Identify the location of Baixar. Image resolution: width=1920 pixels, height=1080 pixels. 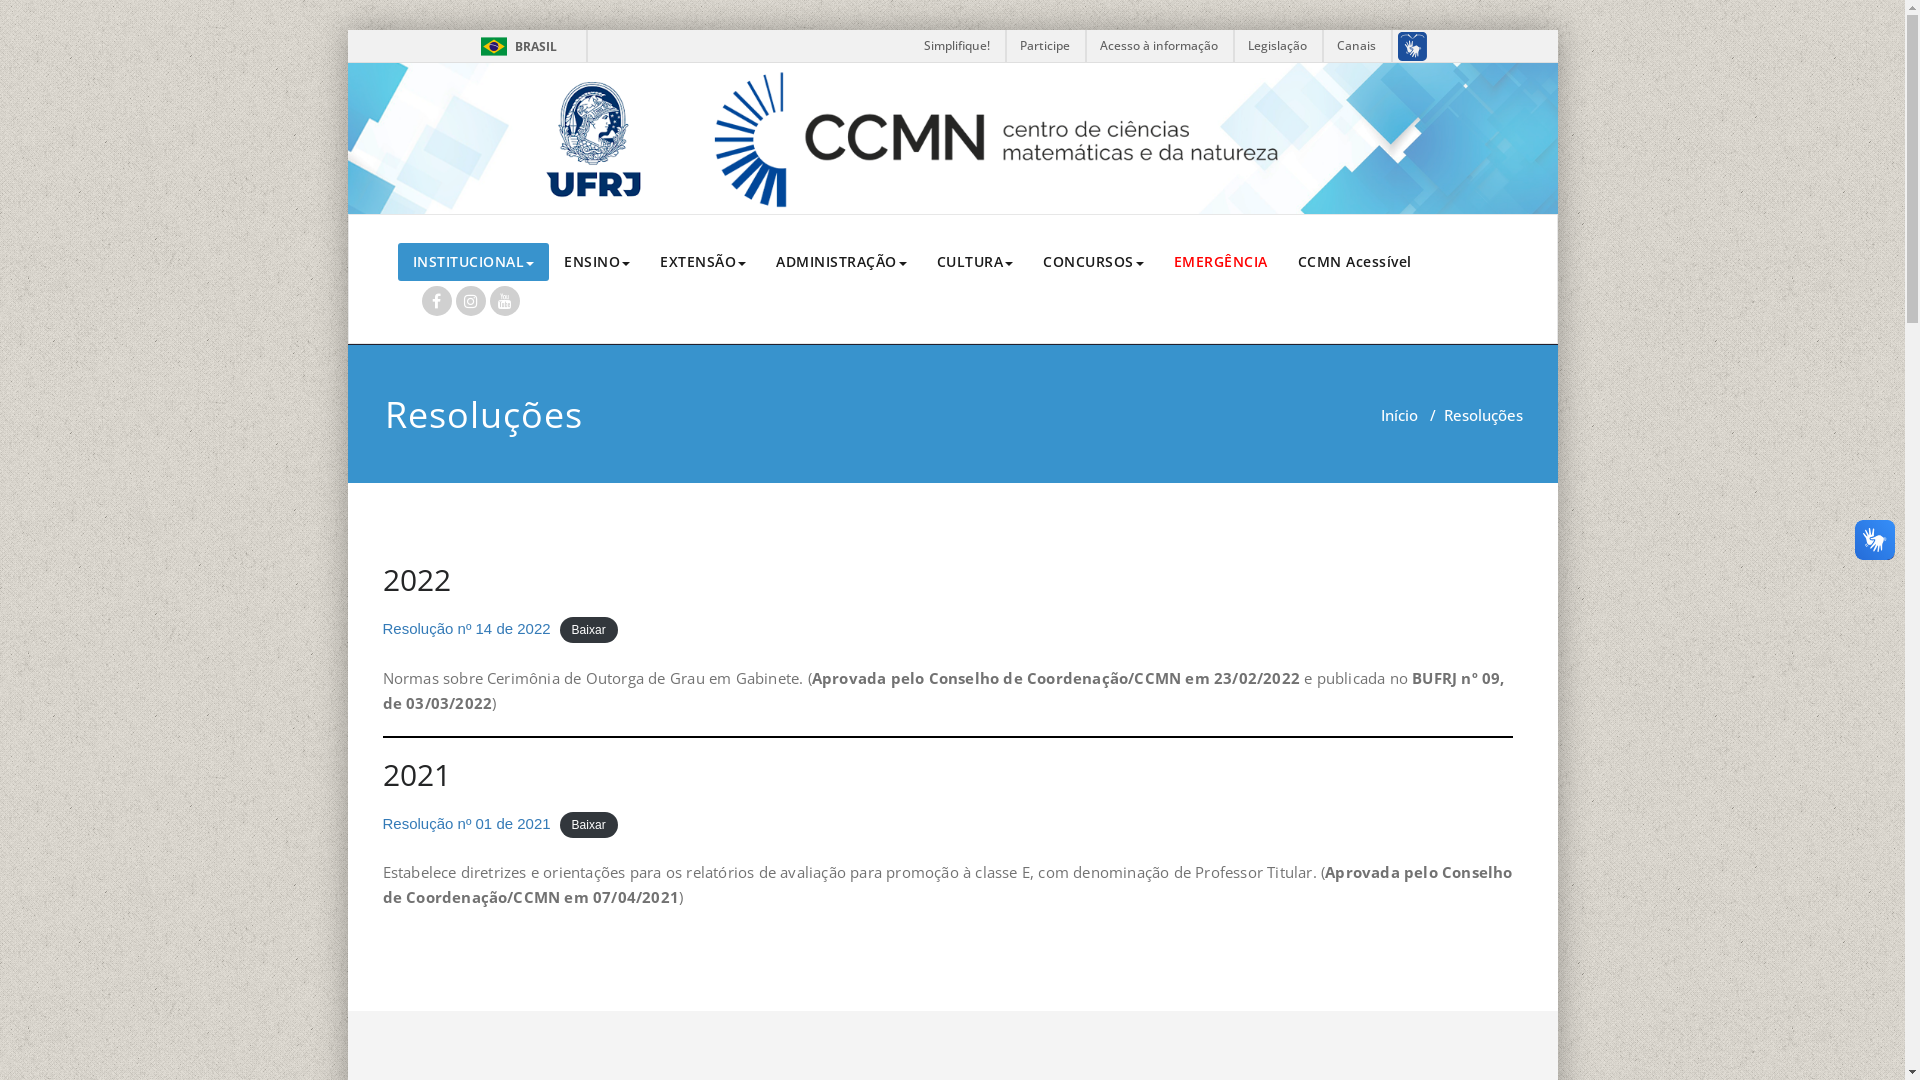
(589, 825).